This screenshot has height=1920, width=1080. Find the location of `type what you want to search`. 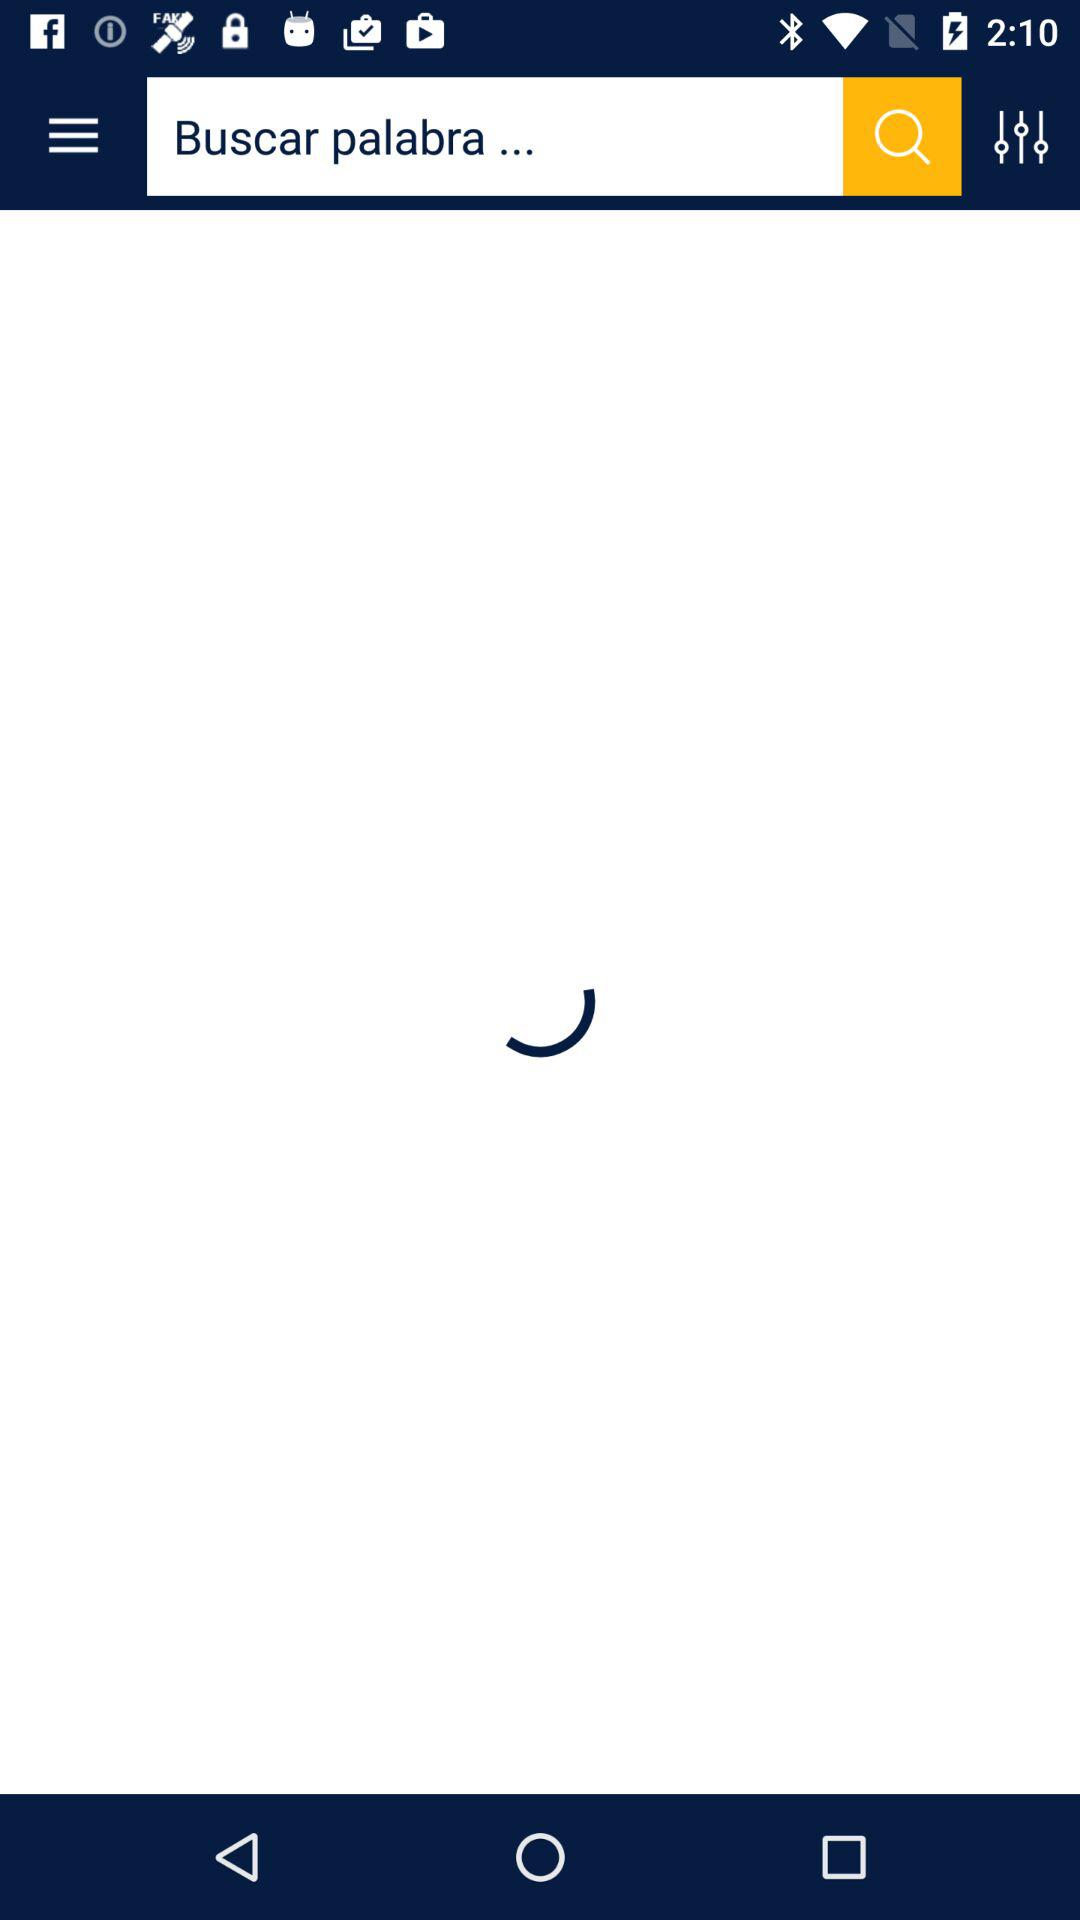

type what you want to search is located at coordinates (495, 136).